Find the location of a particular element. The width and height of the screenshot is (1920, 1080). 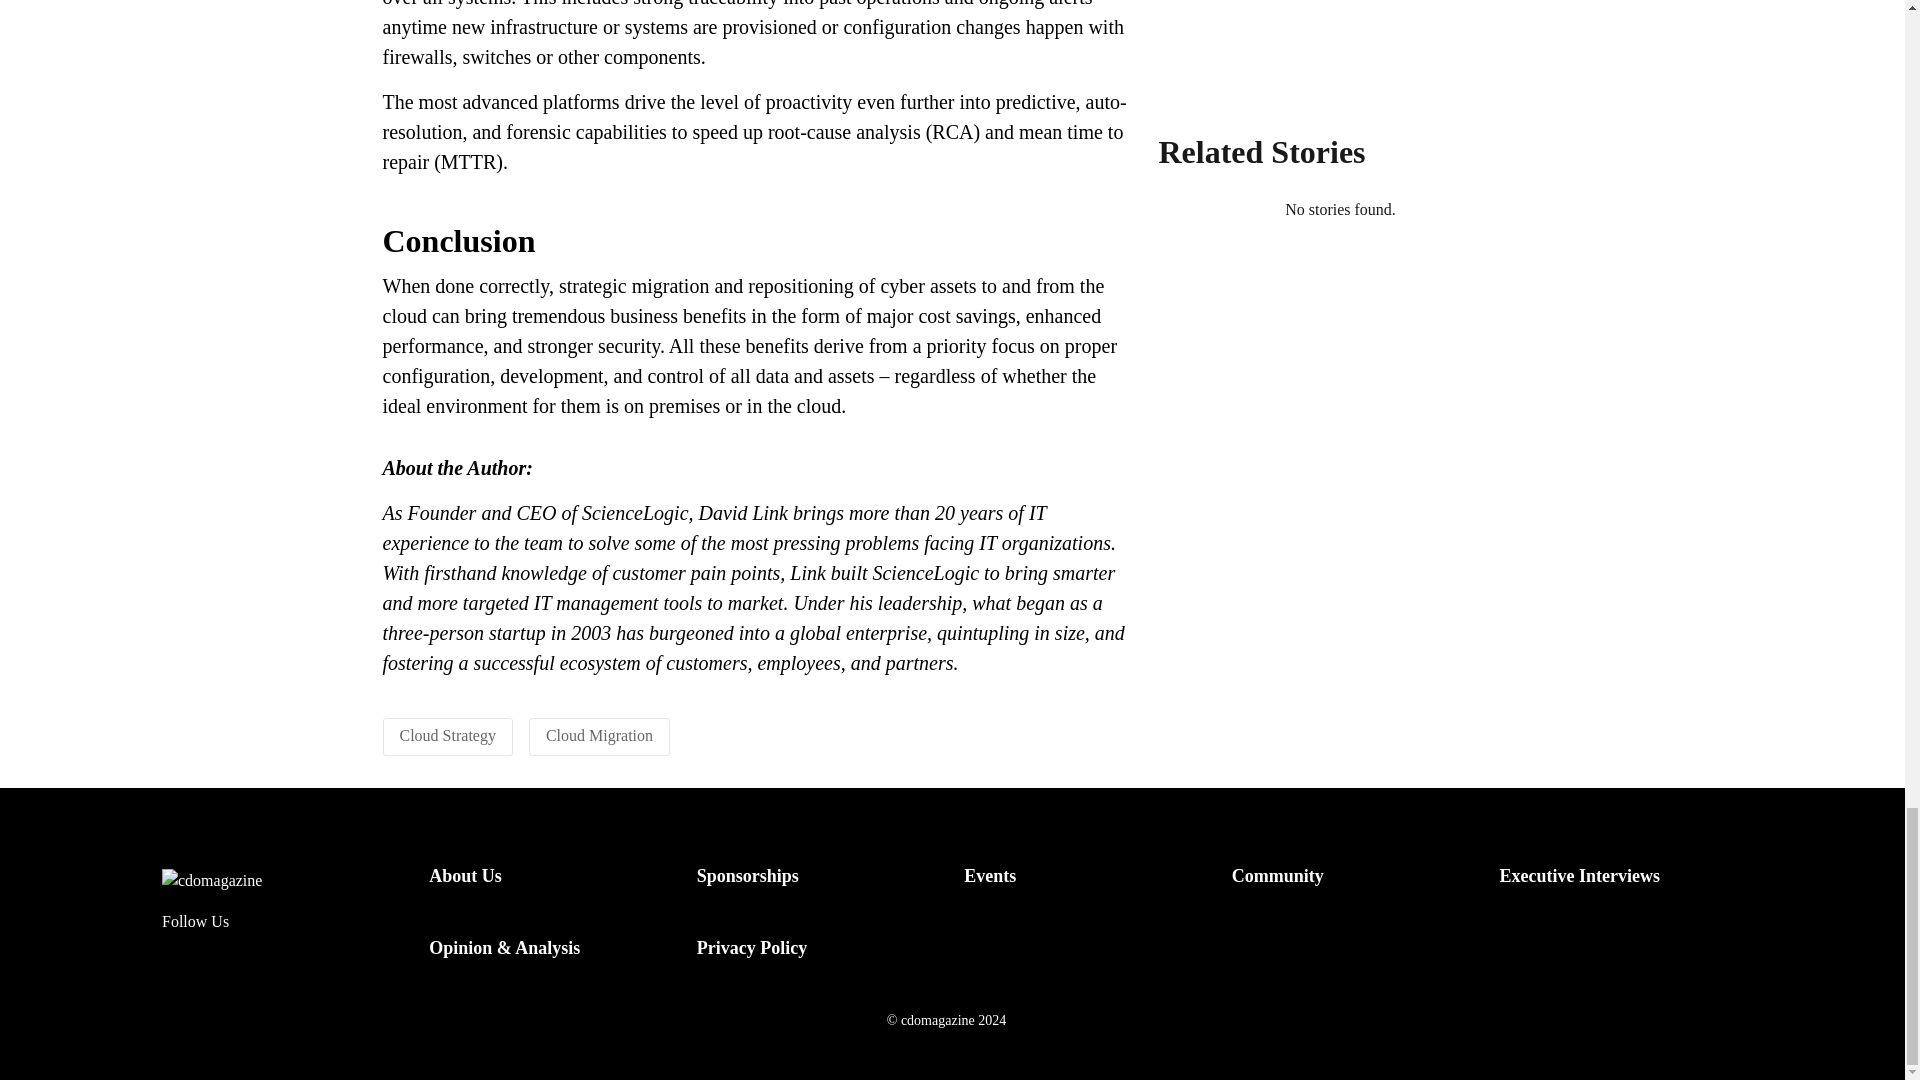

Cloud Strategy is located at coordinates (447, 735).